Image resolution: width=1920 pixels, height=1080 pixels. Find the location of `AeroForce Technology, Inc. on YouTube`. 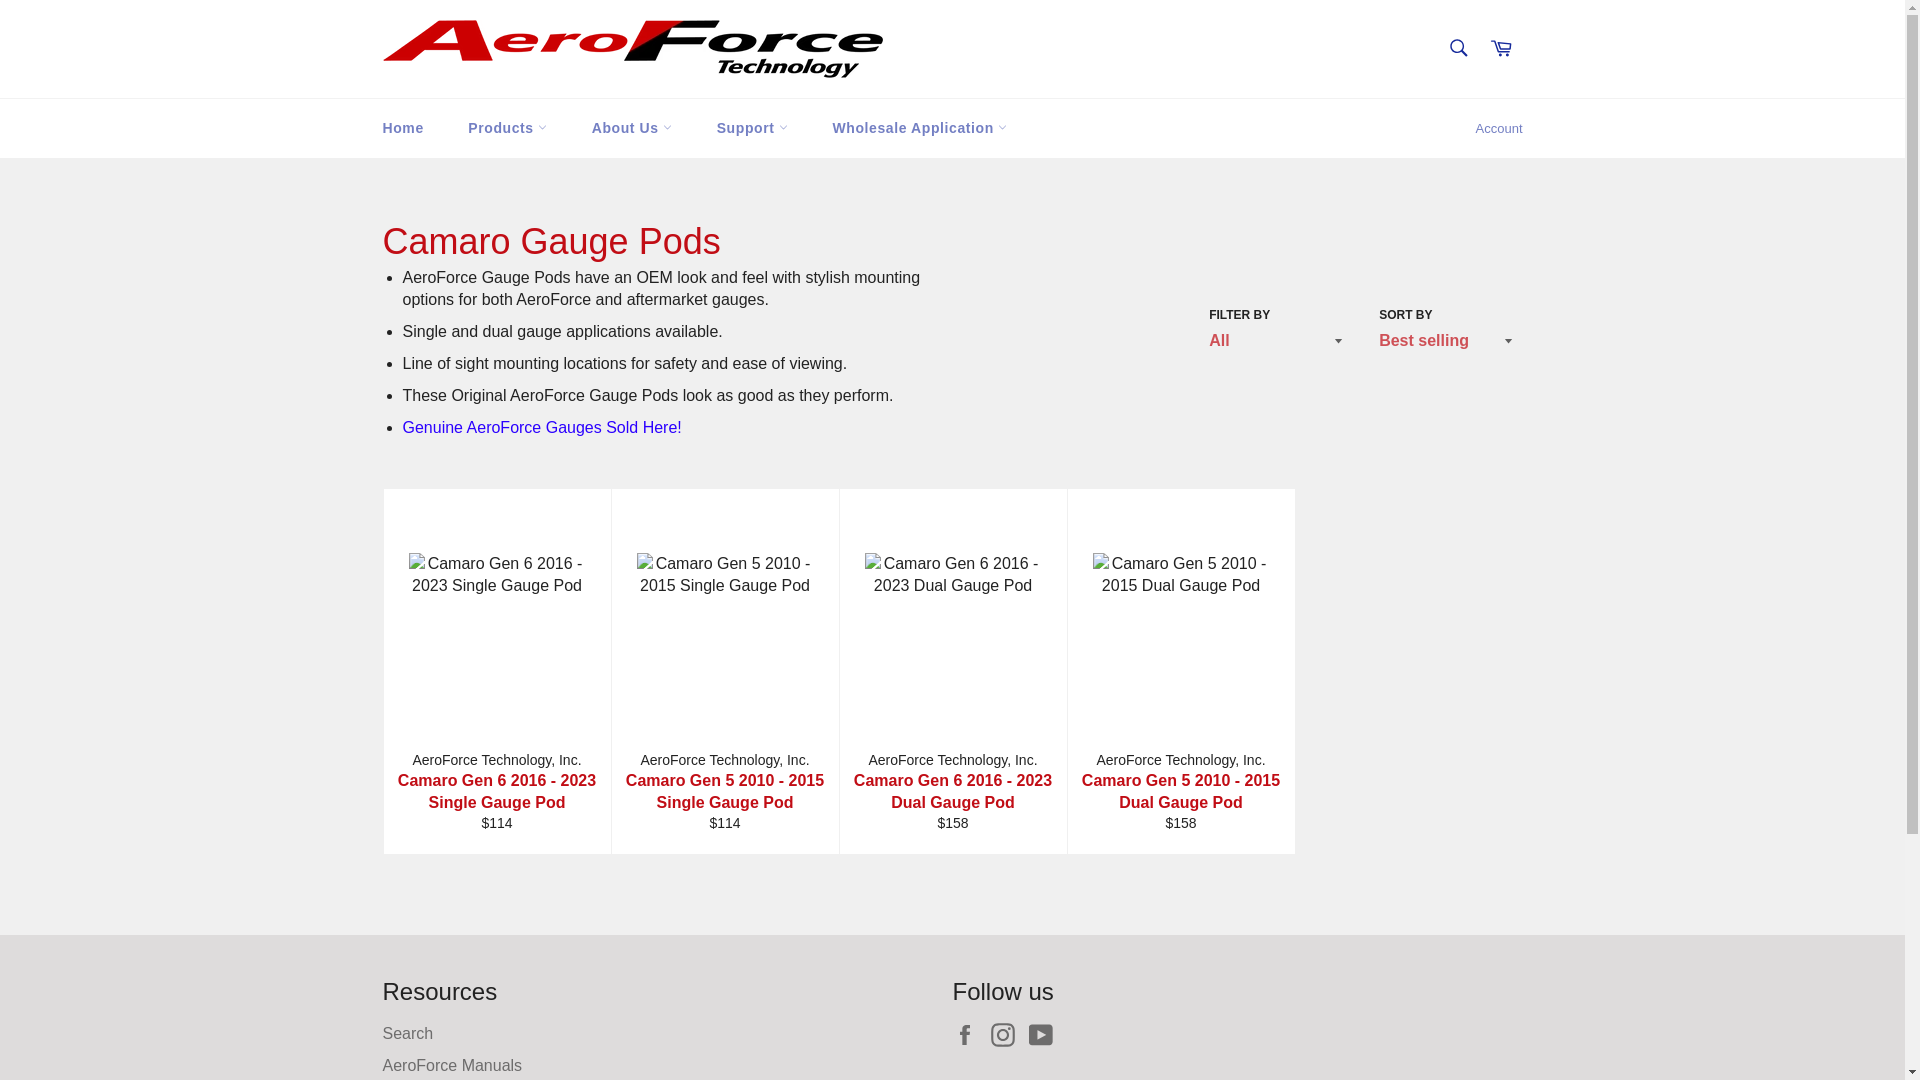

AeroForce Technology, Inc. on YouTube is located at coordinates (1046, 1034).